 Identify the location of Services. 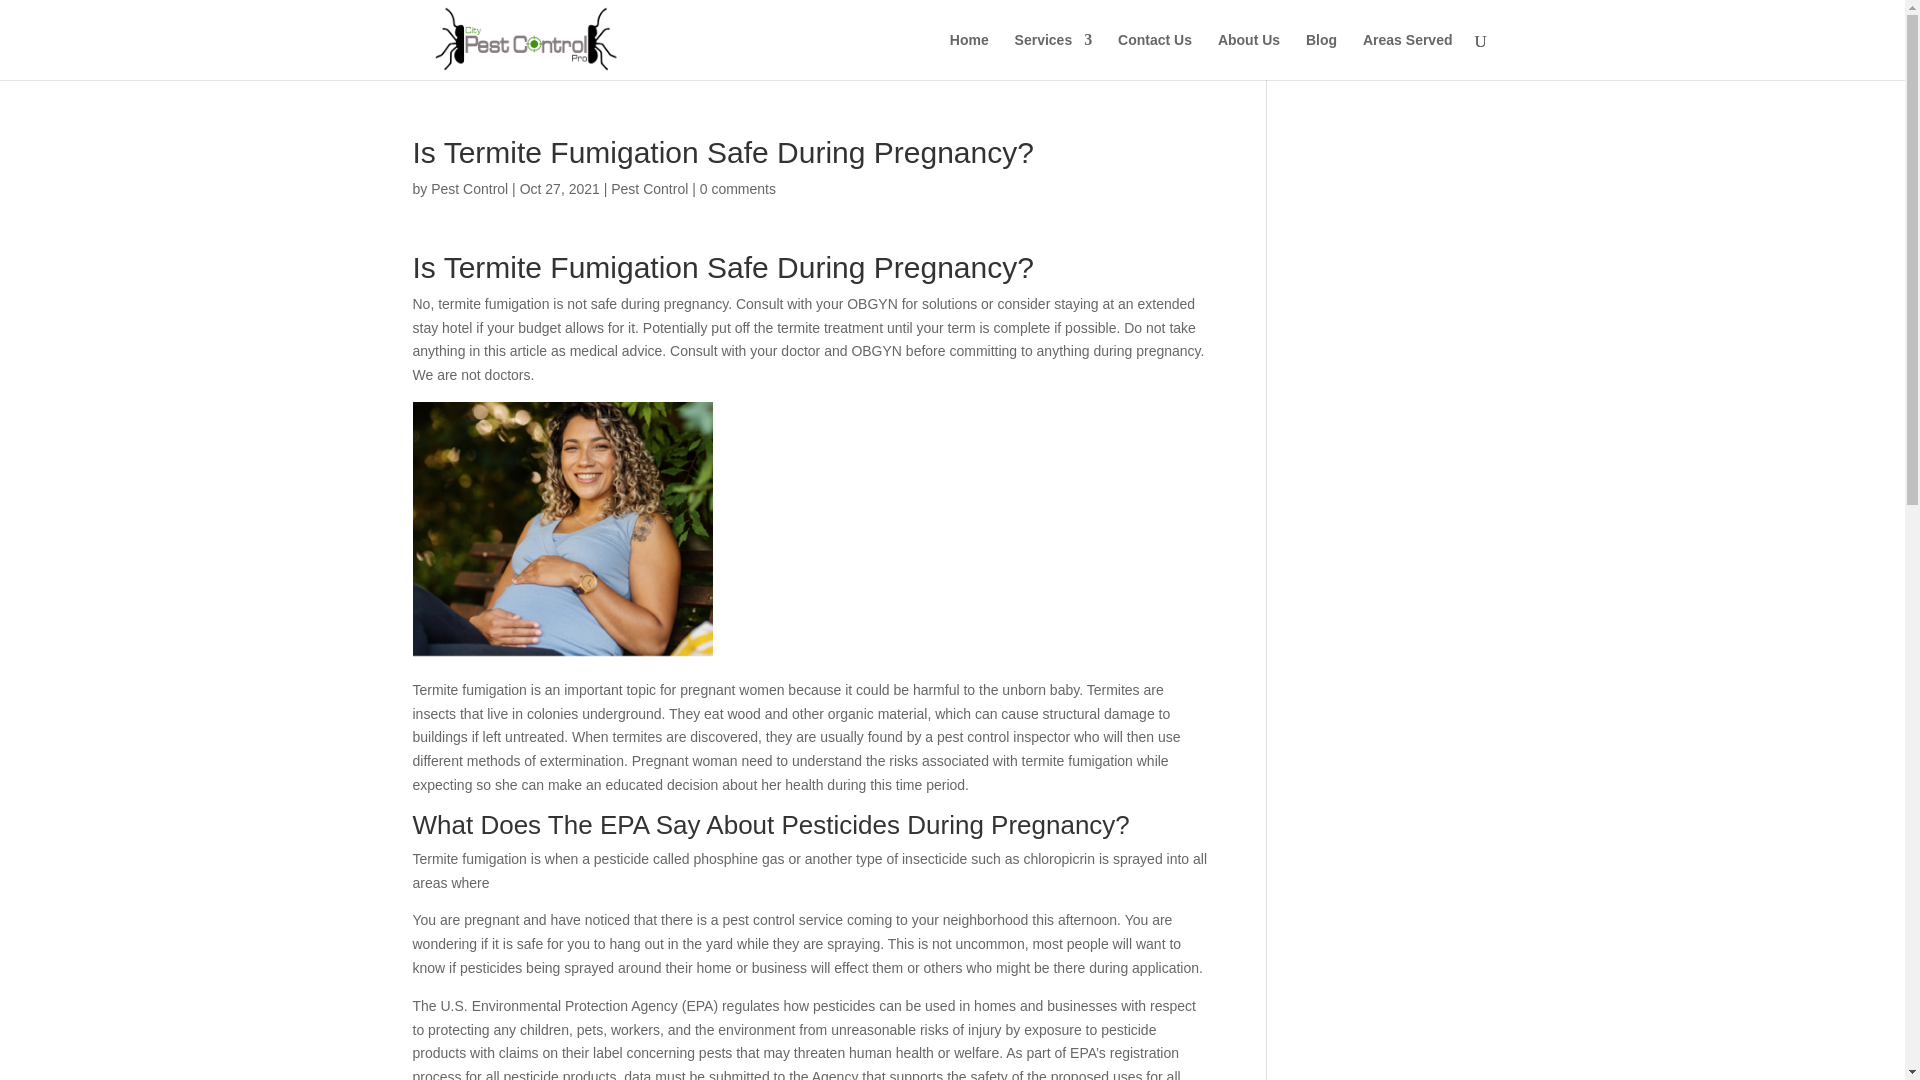
(1054, 56).